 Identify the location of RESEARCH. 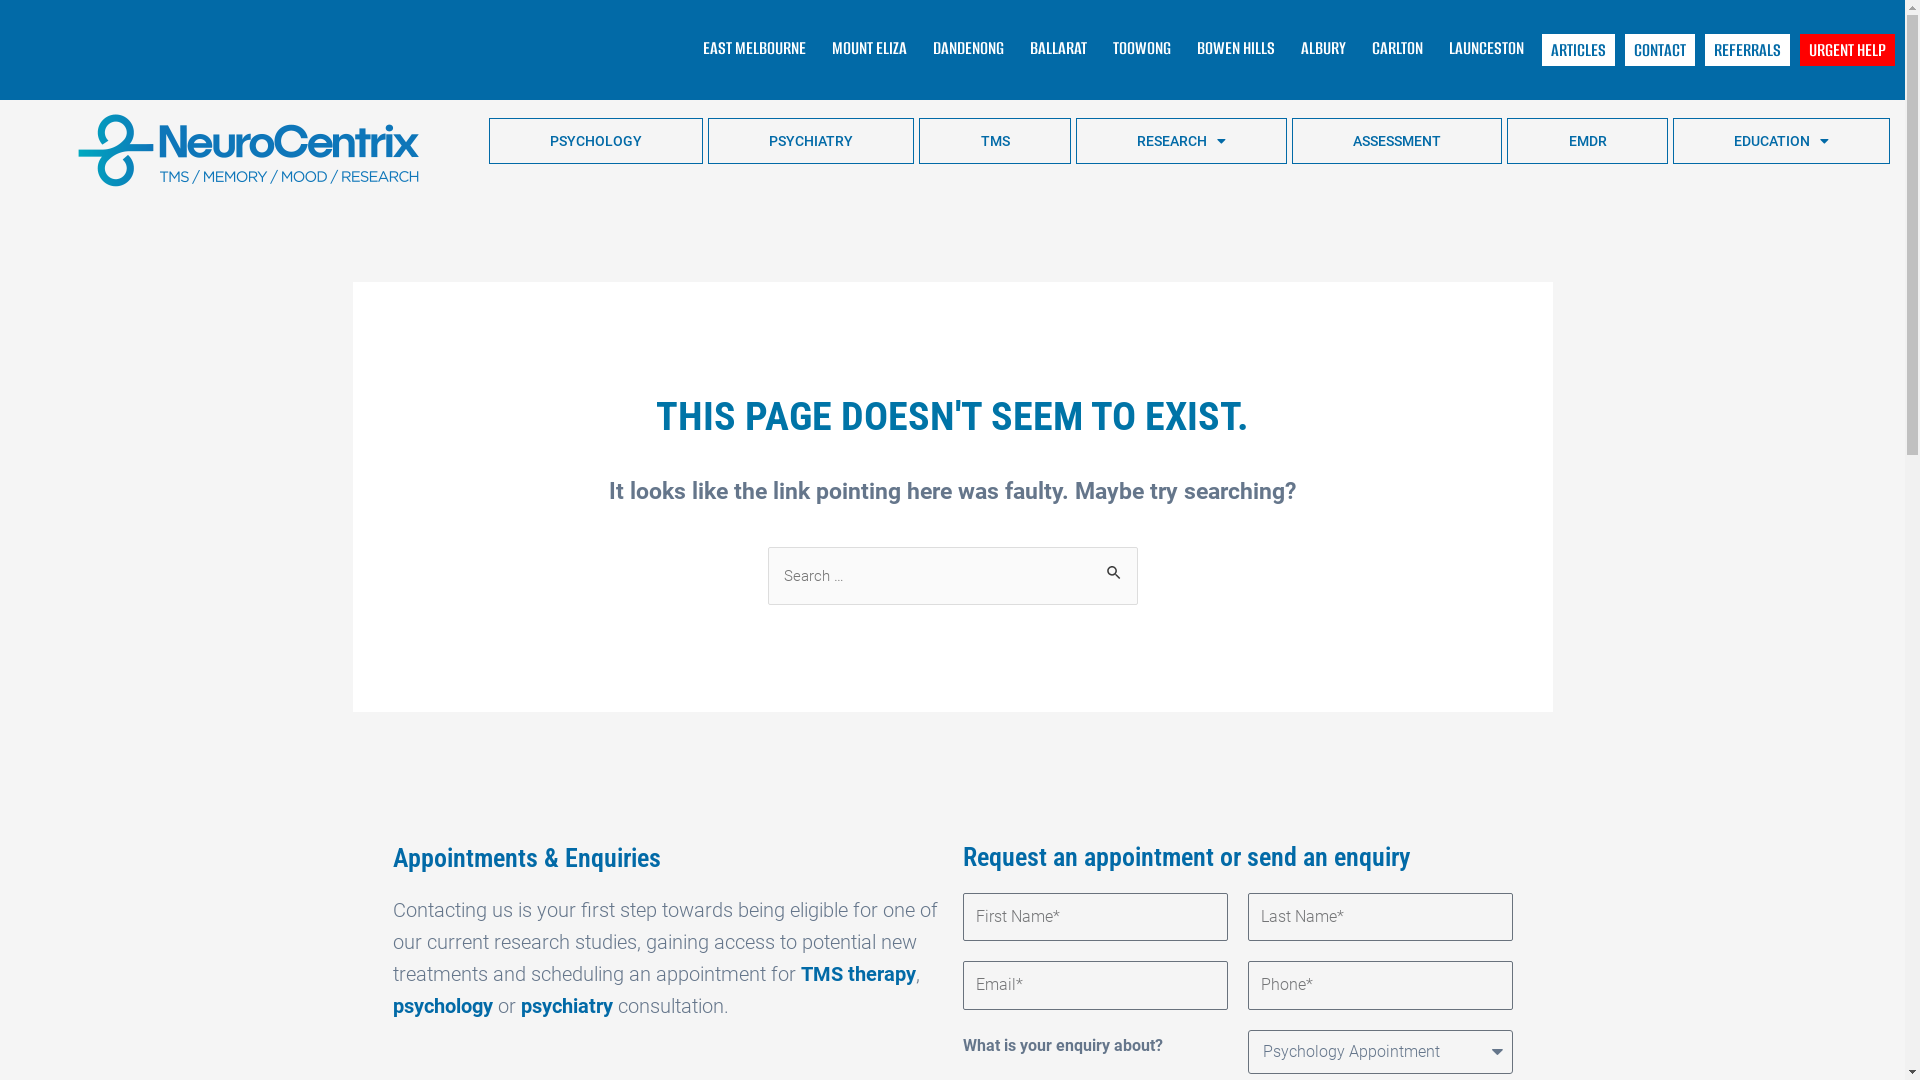
(1182, 141).